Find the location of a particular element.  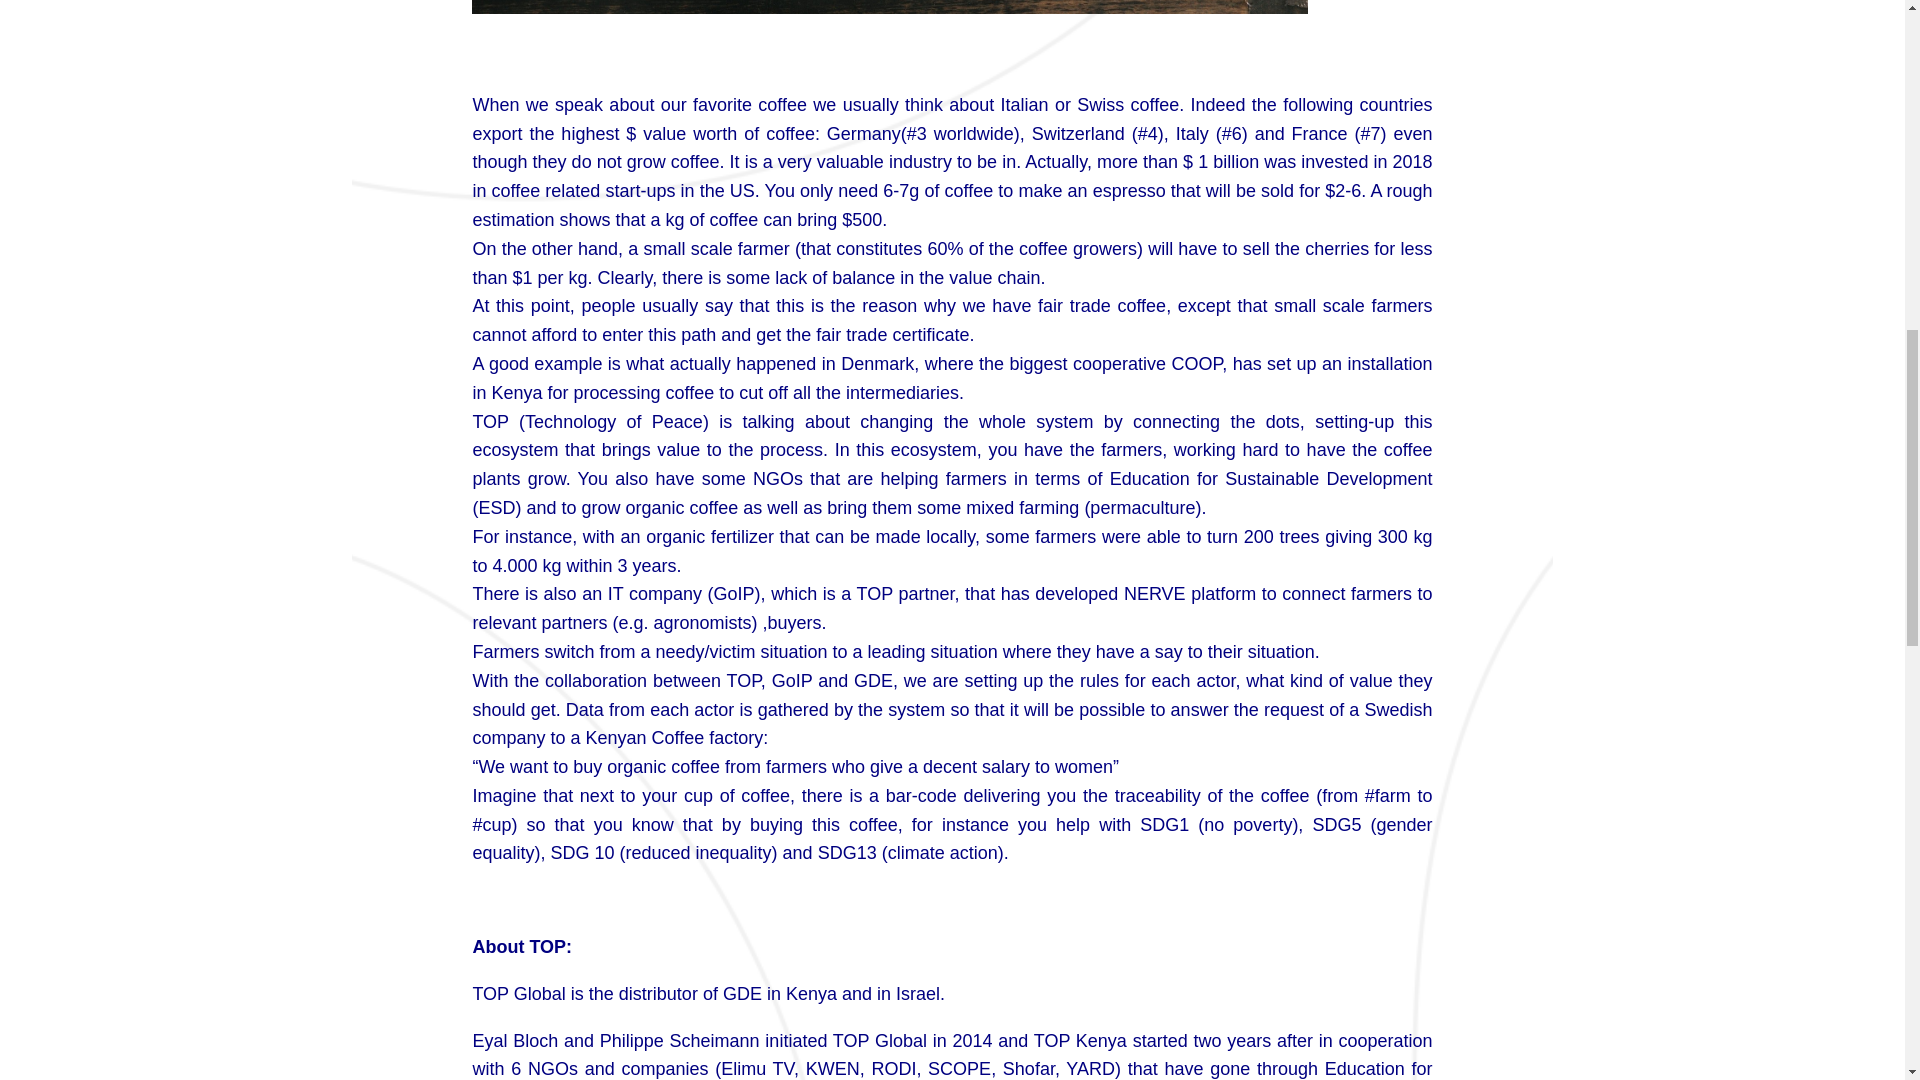

GoIP is located at coordinates (792, 680).